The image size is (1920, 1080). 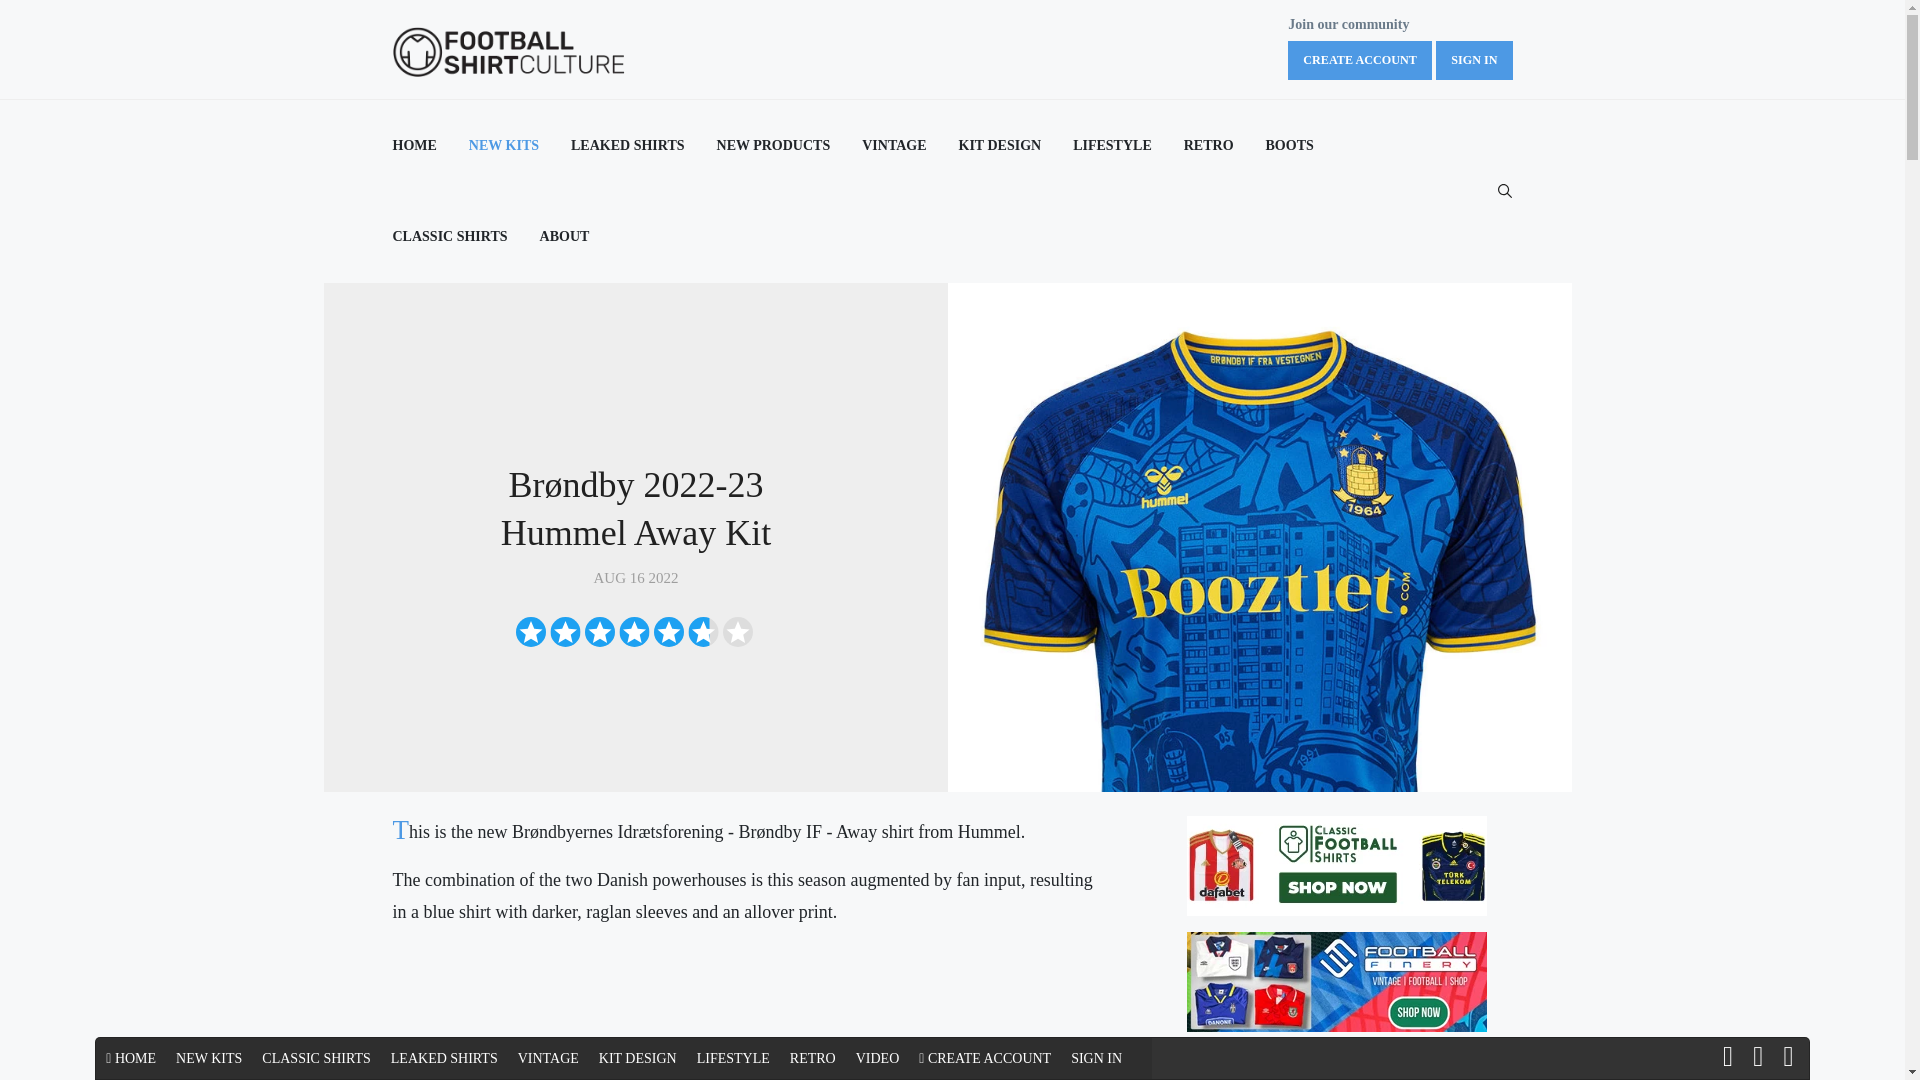 I want to click on SIGN IN, so click(x=1474, y=60).